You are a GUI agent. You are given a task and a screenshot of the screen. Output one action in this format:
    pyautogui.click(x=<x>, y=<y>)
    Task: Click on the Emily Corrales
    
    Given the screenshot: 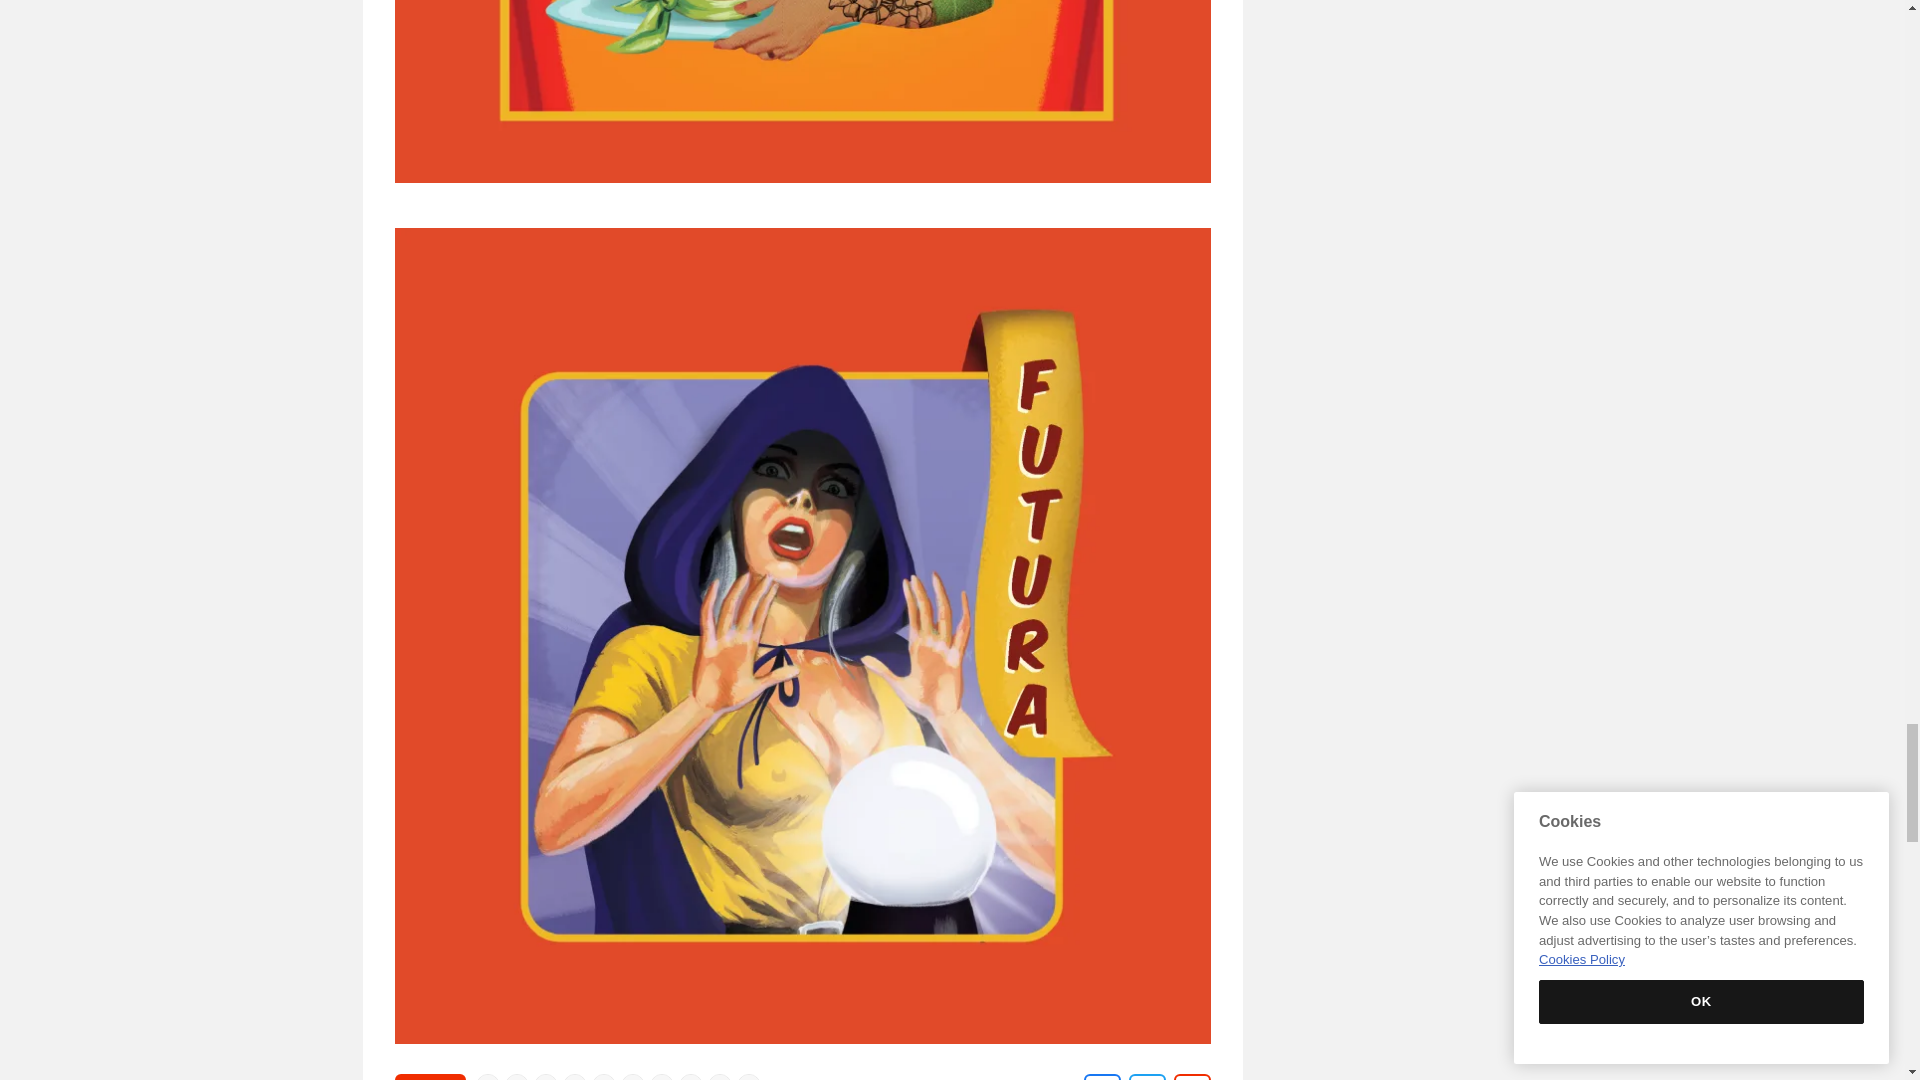 What is the action you would take?
    pyautogui.click(x=748, y=1077)
    